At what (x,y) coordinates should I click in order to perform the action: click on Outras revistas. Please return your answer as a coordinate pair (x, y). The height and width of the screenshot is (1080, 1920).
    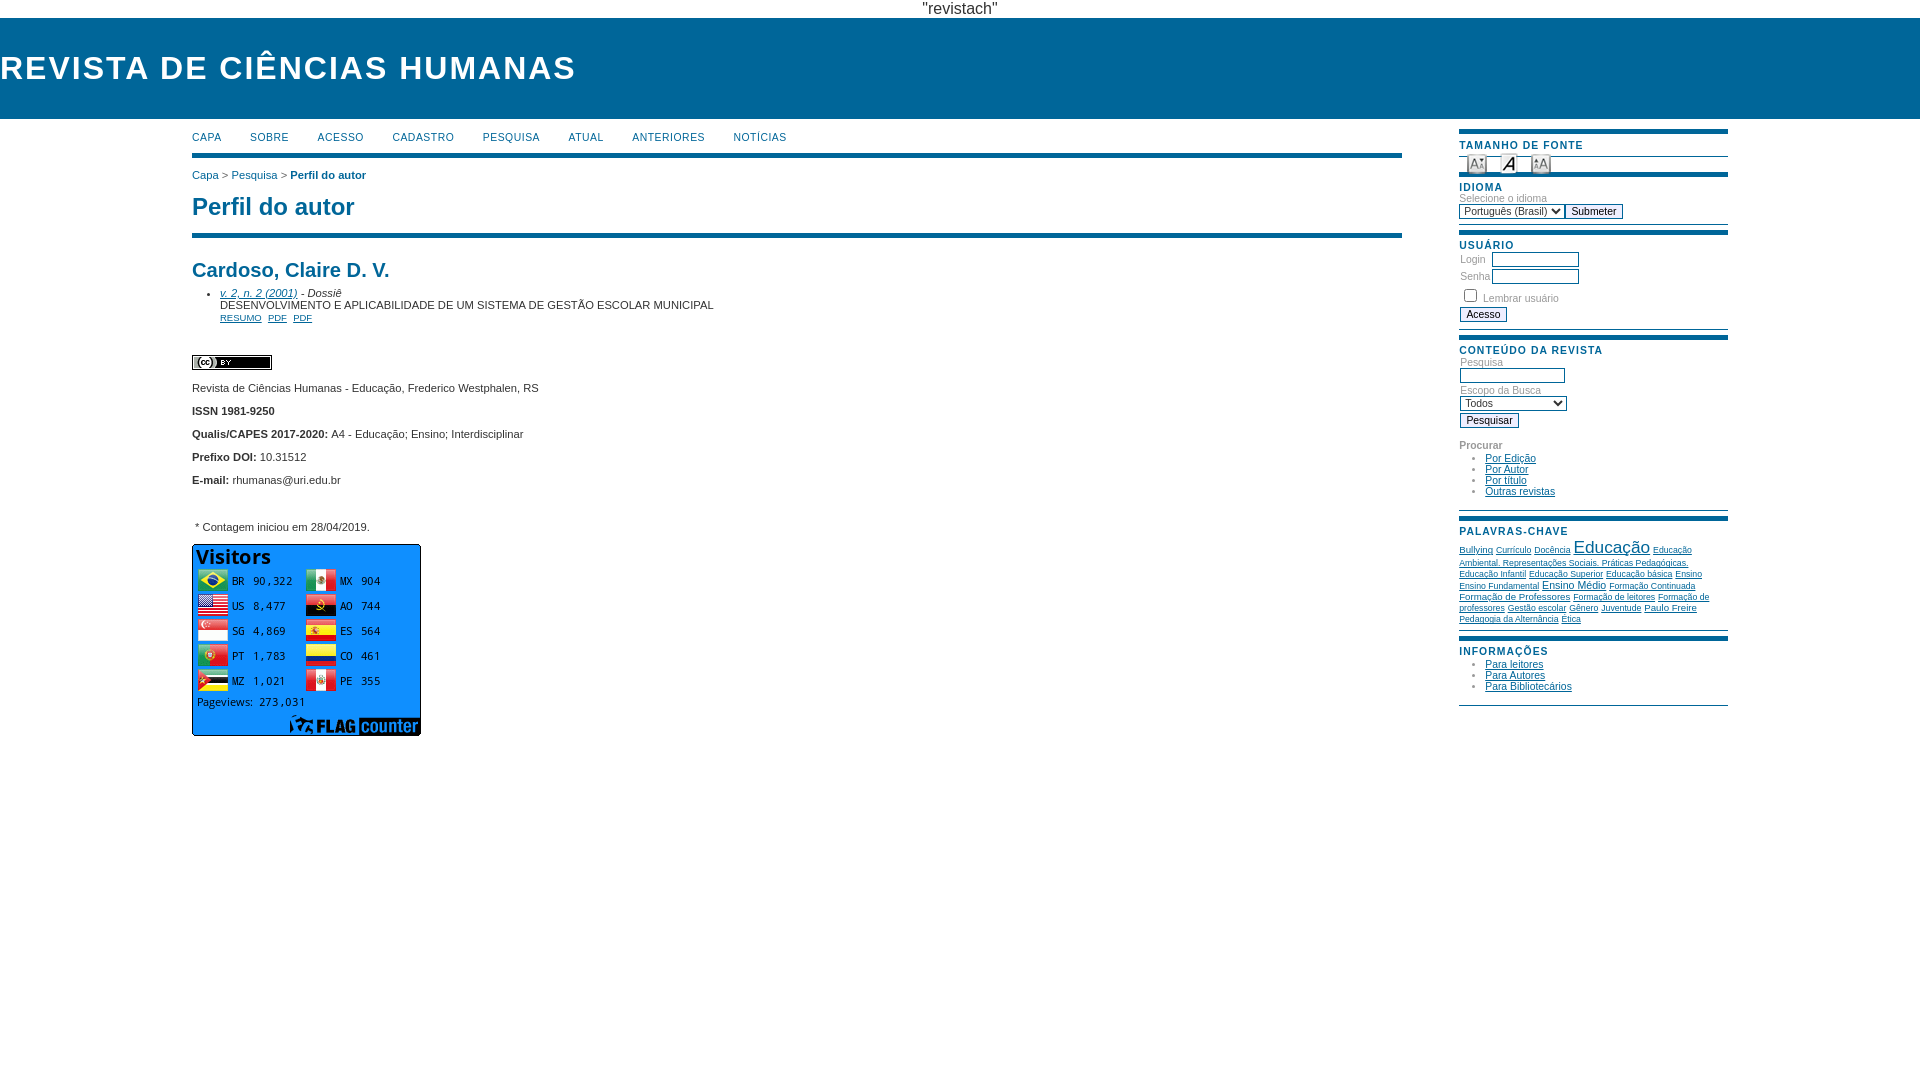
    Looking at the image, I should click on (1520, 492).